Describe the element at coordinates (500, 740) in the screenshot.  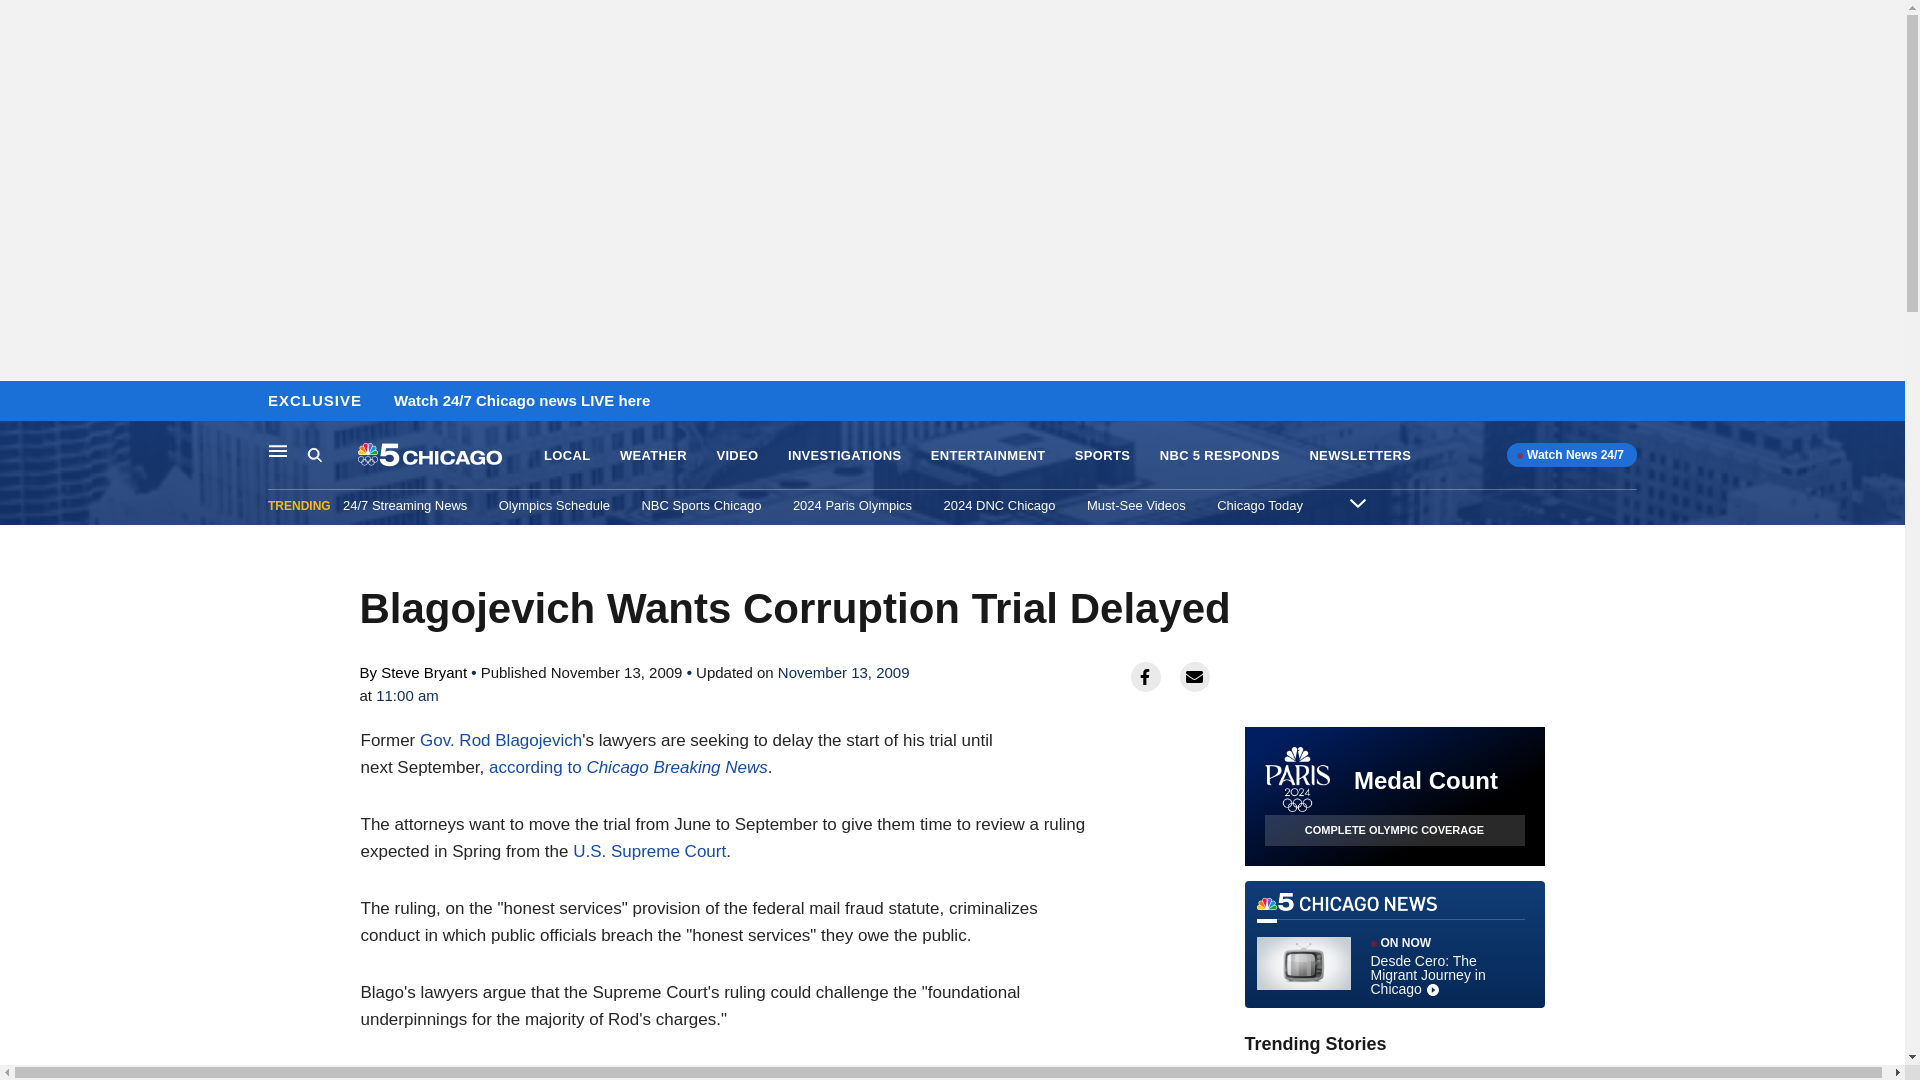
I see `according to Chicago Breaking News` at that location.